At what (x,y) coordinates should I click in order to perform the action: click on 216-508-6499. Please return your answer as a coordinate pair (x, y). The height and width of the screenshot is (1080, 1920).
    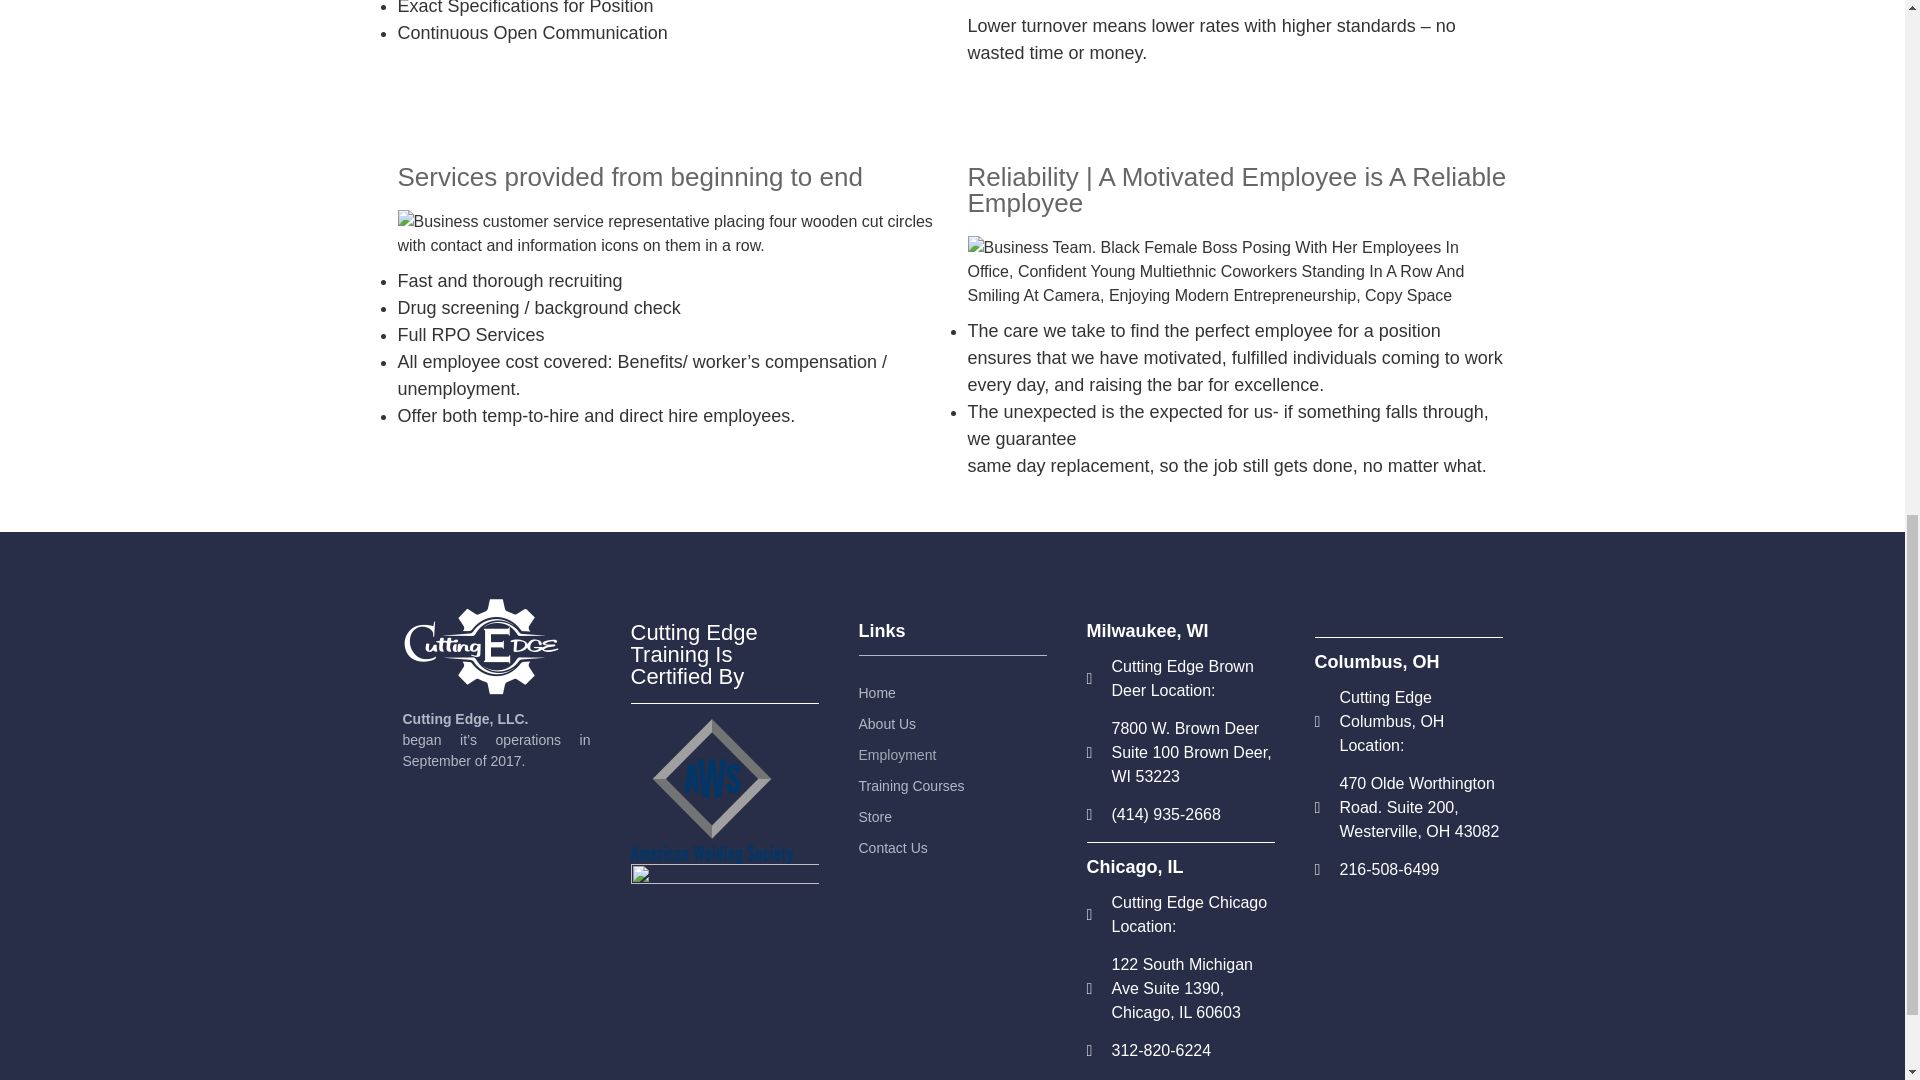
    Looking at the image, I should click on (1407, 870).